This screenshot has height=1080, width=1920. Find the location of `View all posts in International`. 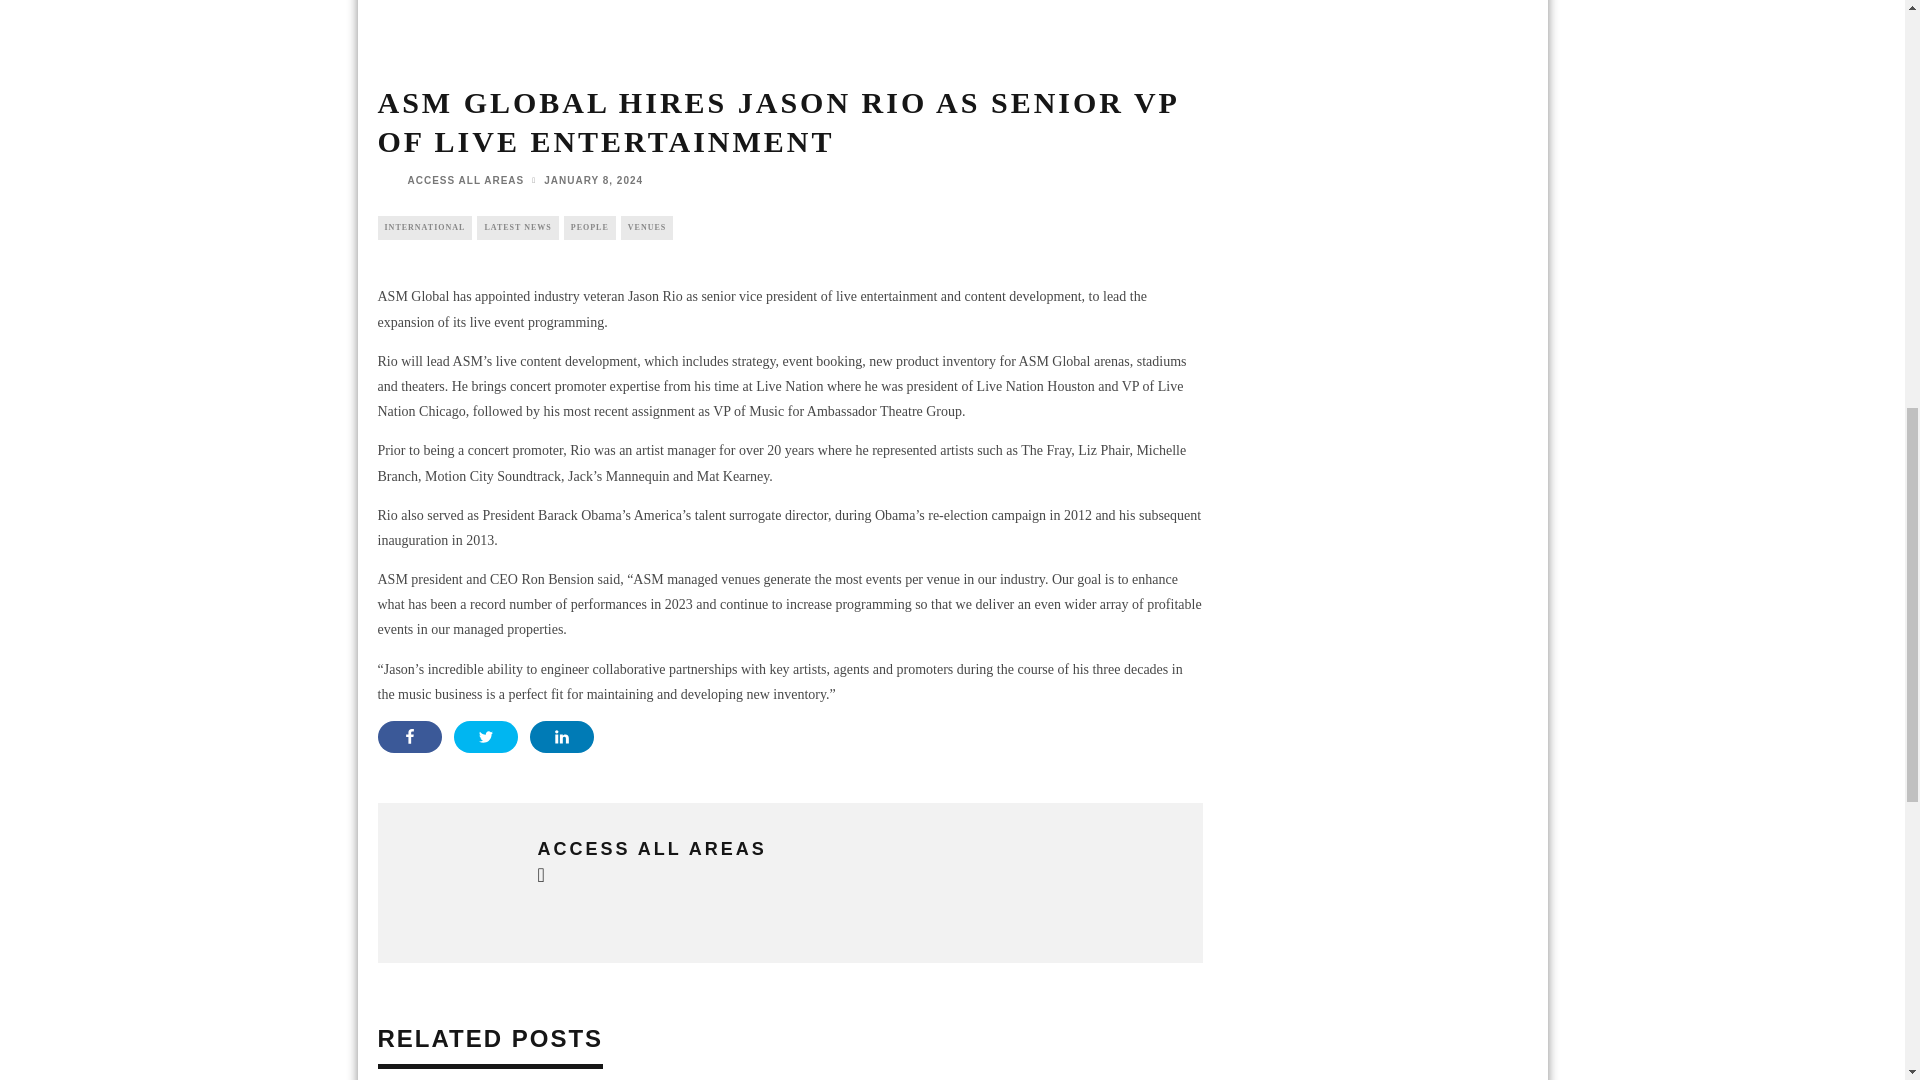

View all posts in International is located at coordinates (425, 228).